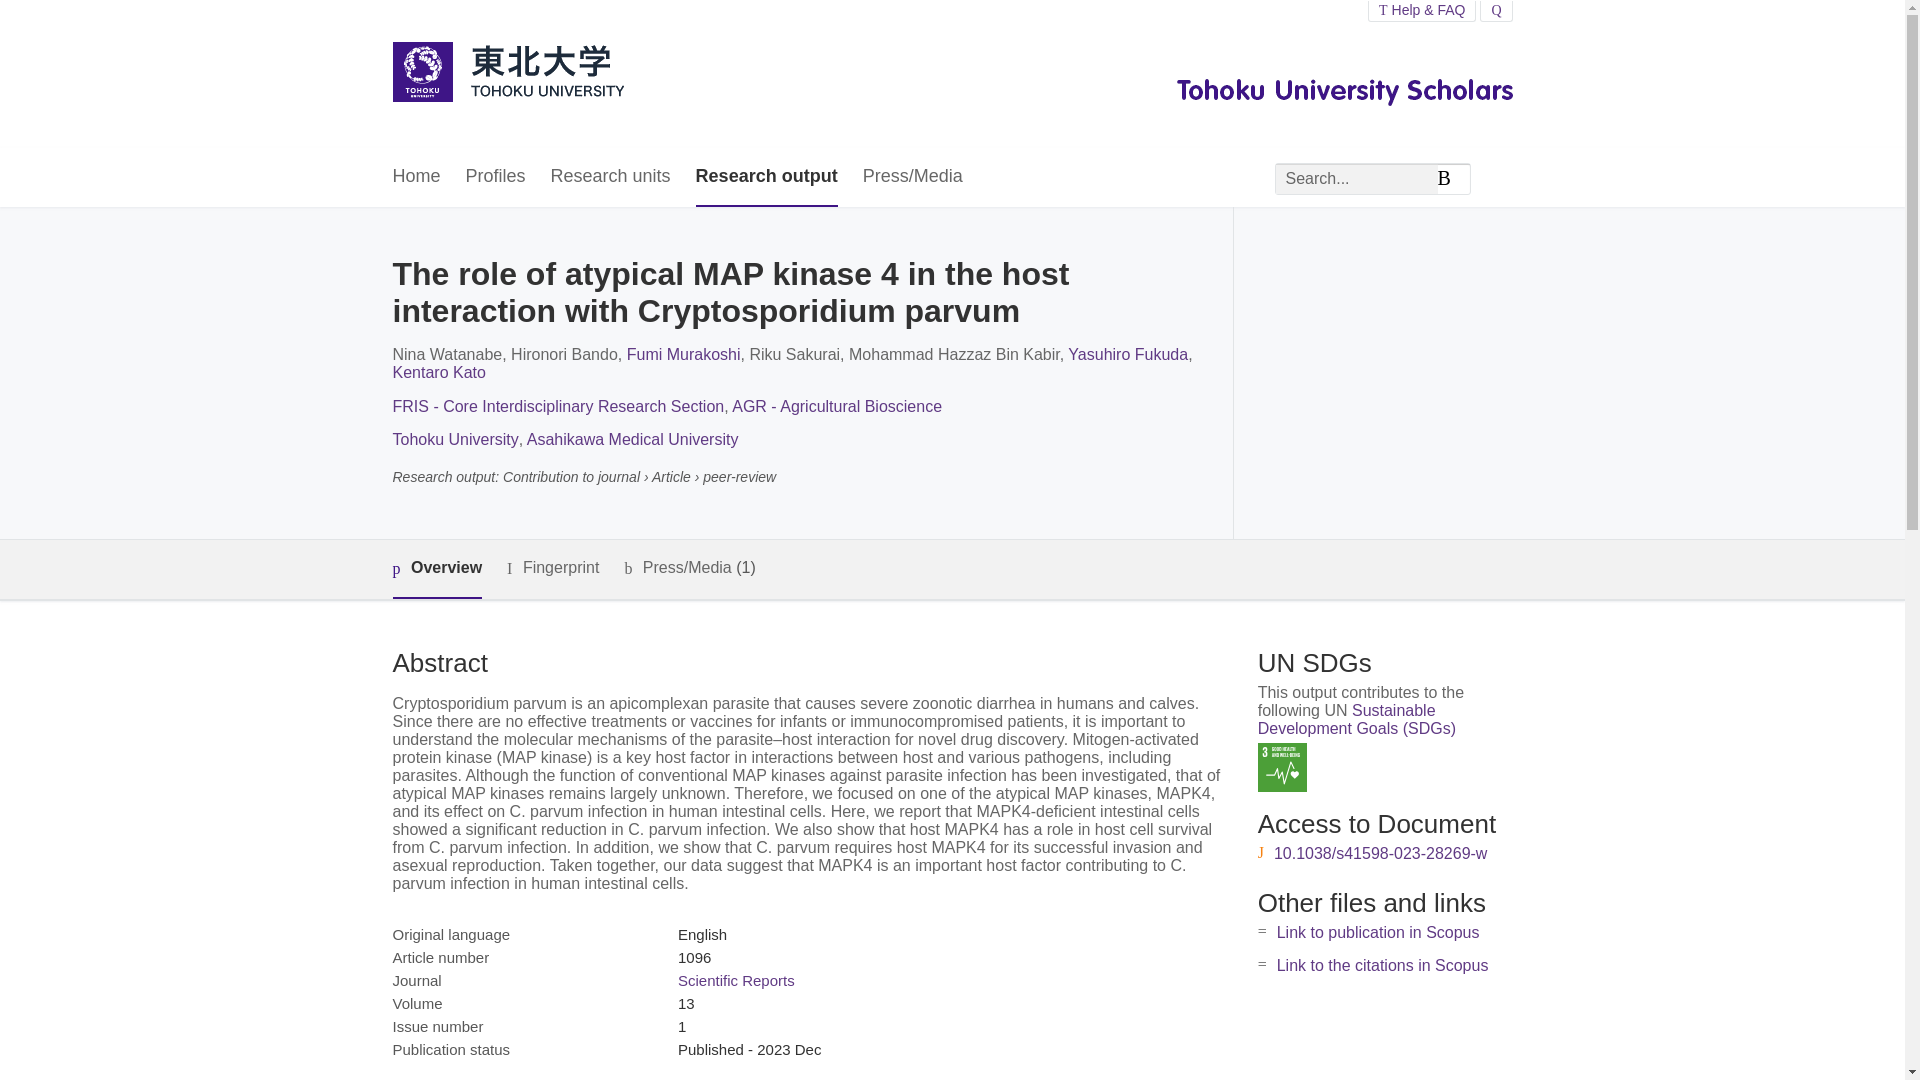 Image resolution: width=1920 pixels, height=1080 pixels. What do you see at coordinates (610, 177) in the screenshot?
I see `Research units` at bounding box center [610, 177].